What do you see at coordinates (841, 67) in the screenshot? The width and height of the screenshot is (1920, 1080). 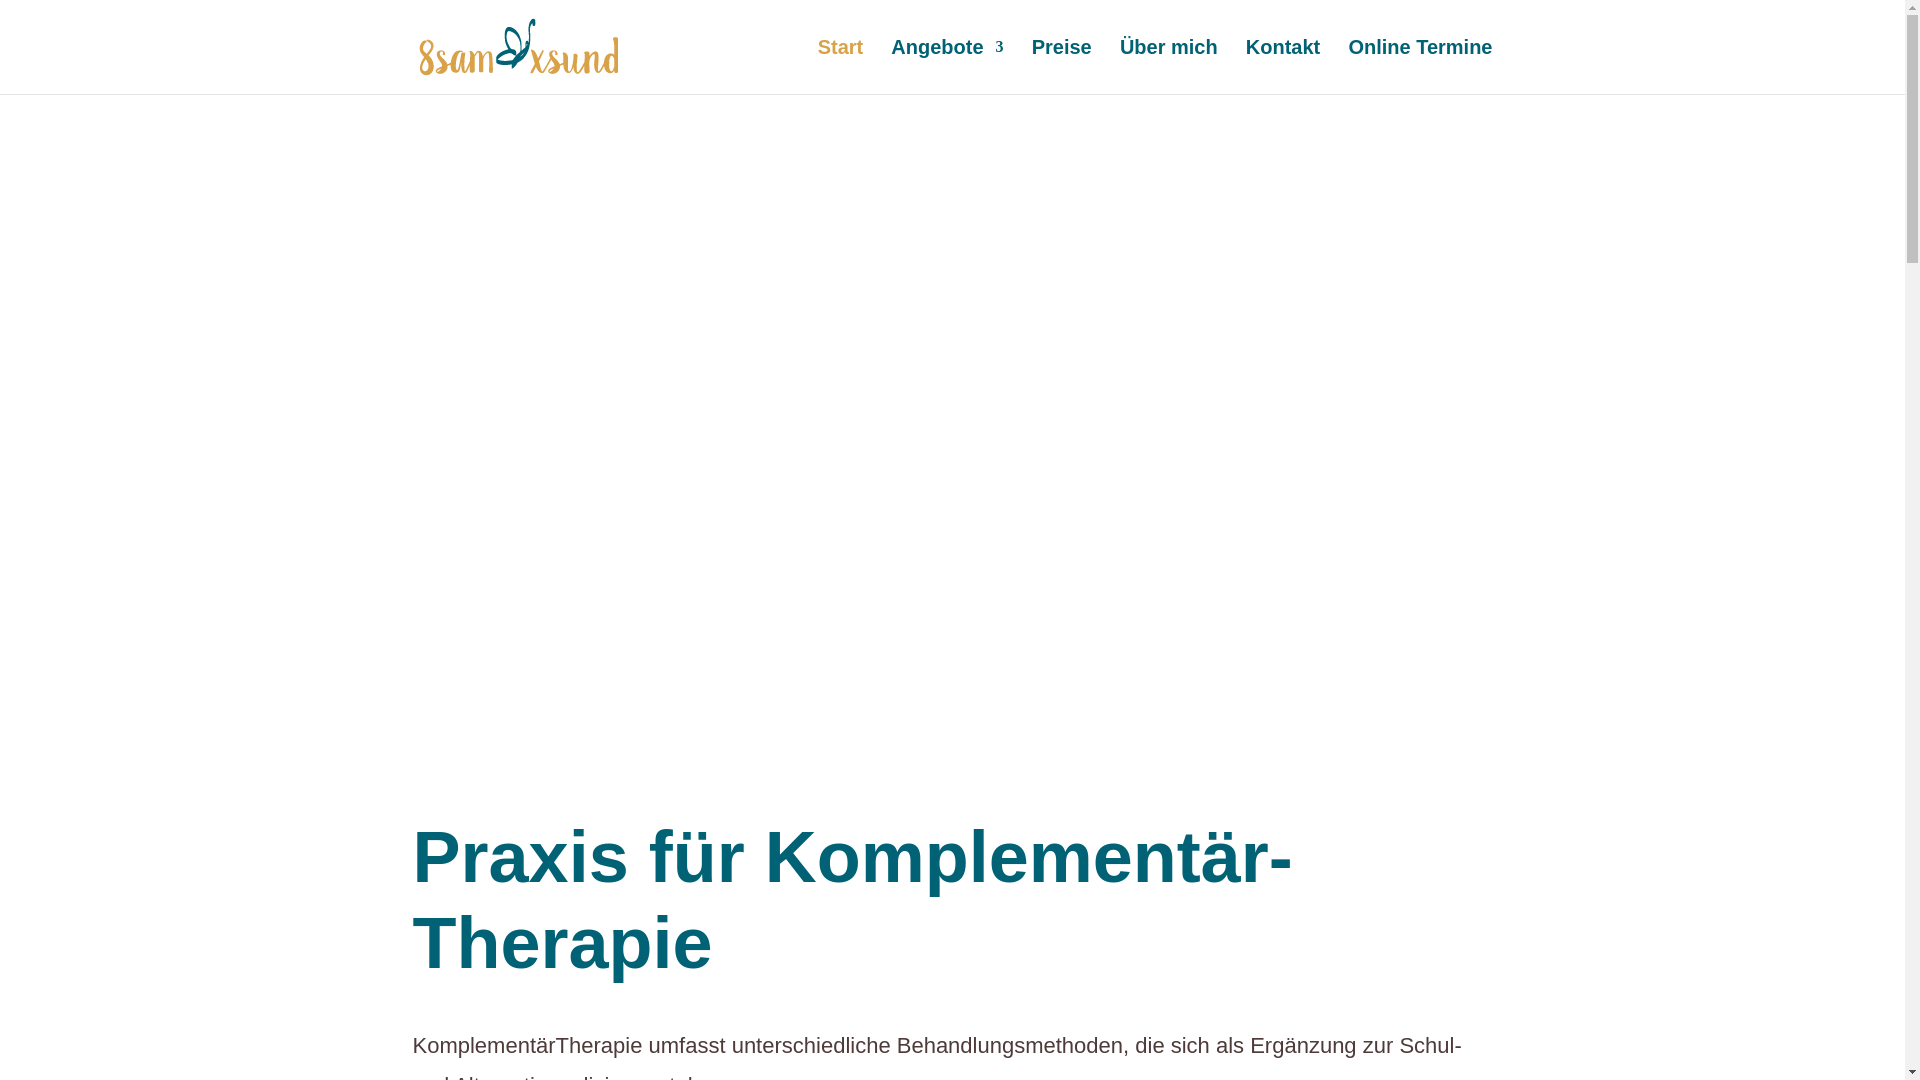 I see `Start` at bounding box center [841, 67].